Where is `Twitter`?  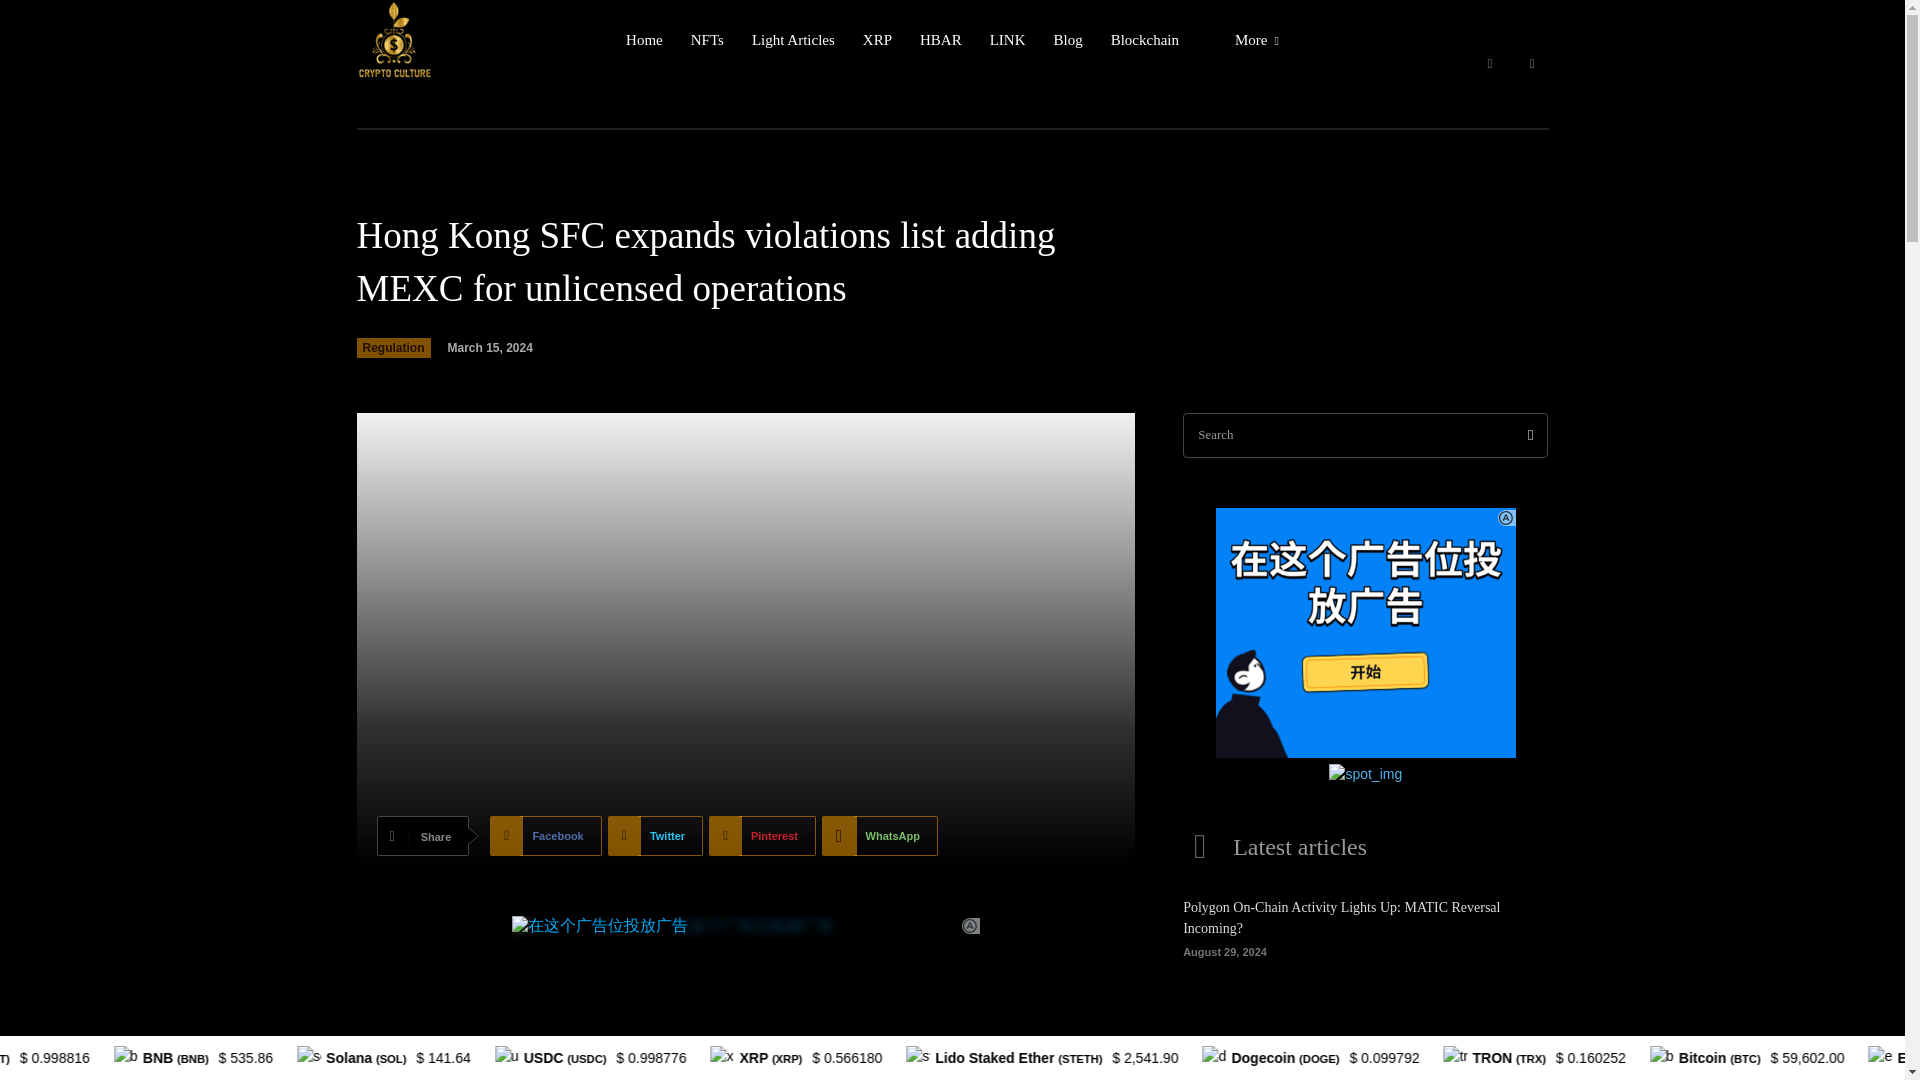
Twitter is located at coordinates (655, 836).